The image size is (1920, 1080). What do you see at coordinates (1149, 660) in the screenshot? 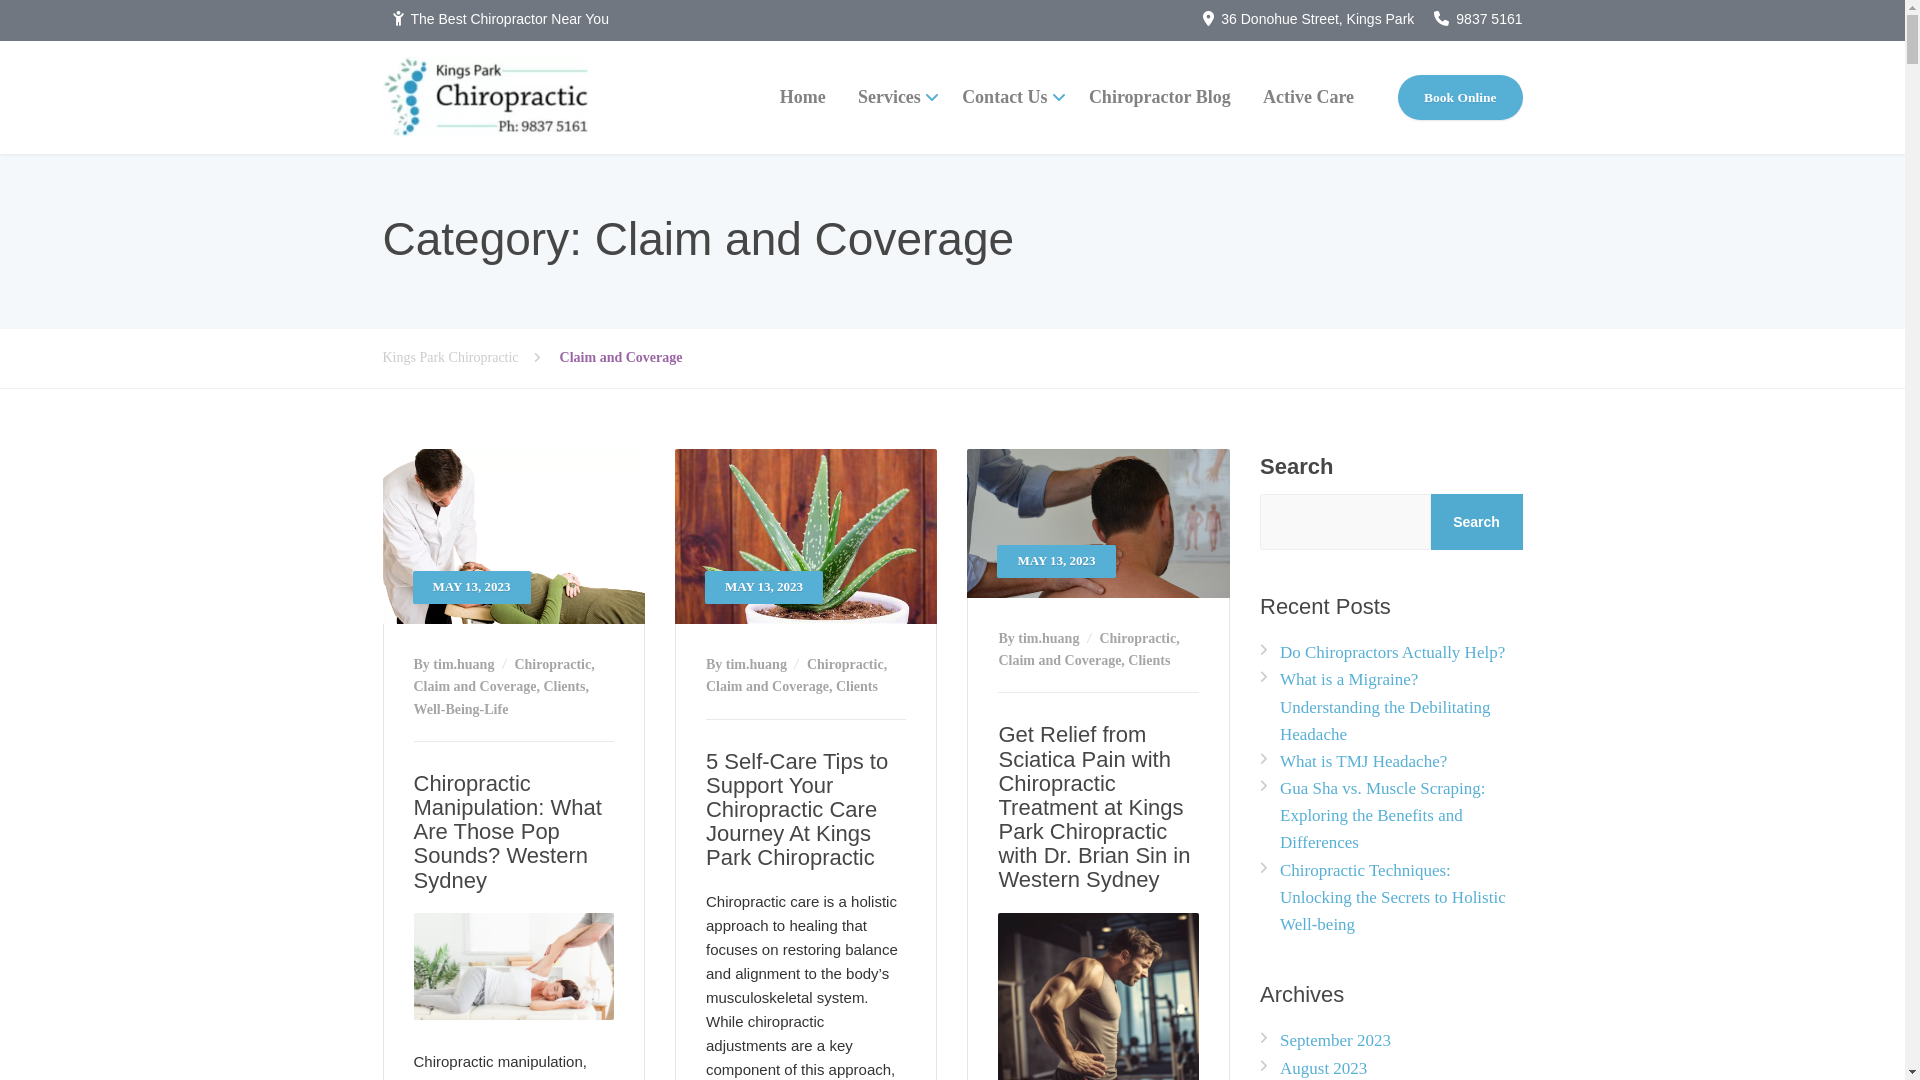
I see `Clients` at bounding box center [1149, 660].